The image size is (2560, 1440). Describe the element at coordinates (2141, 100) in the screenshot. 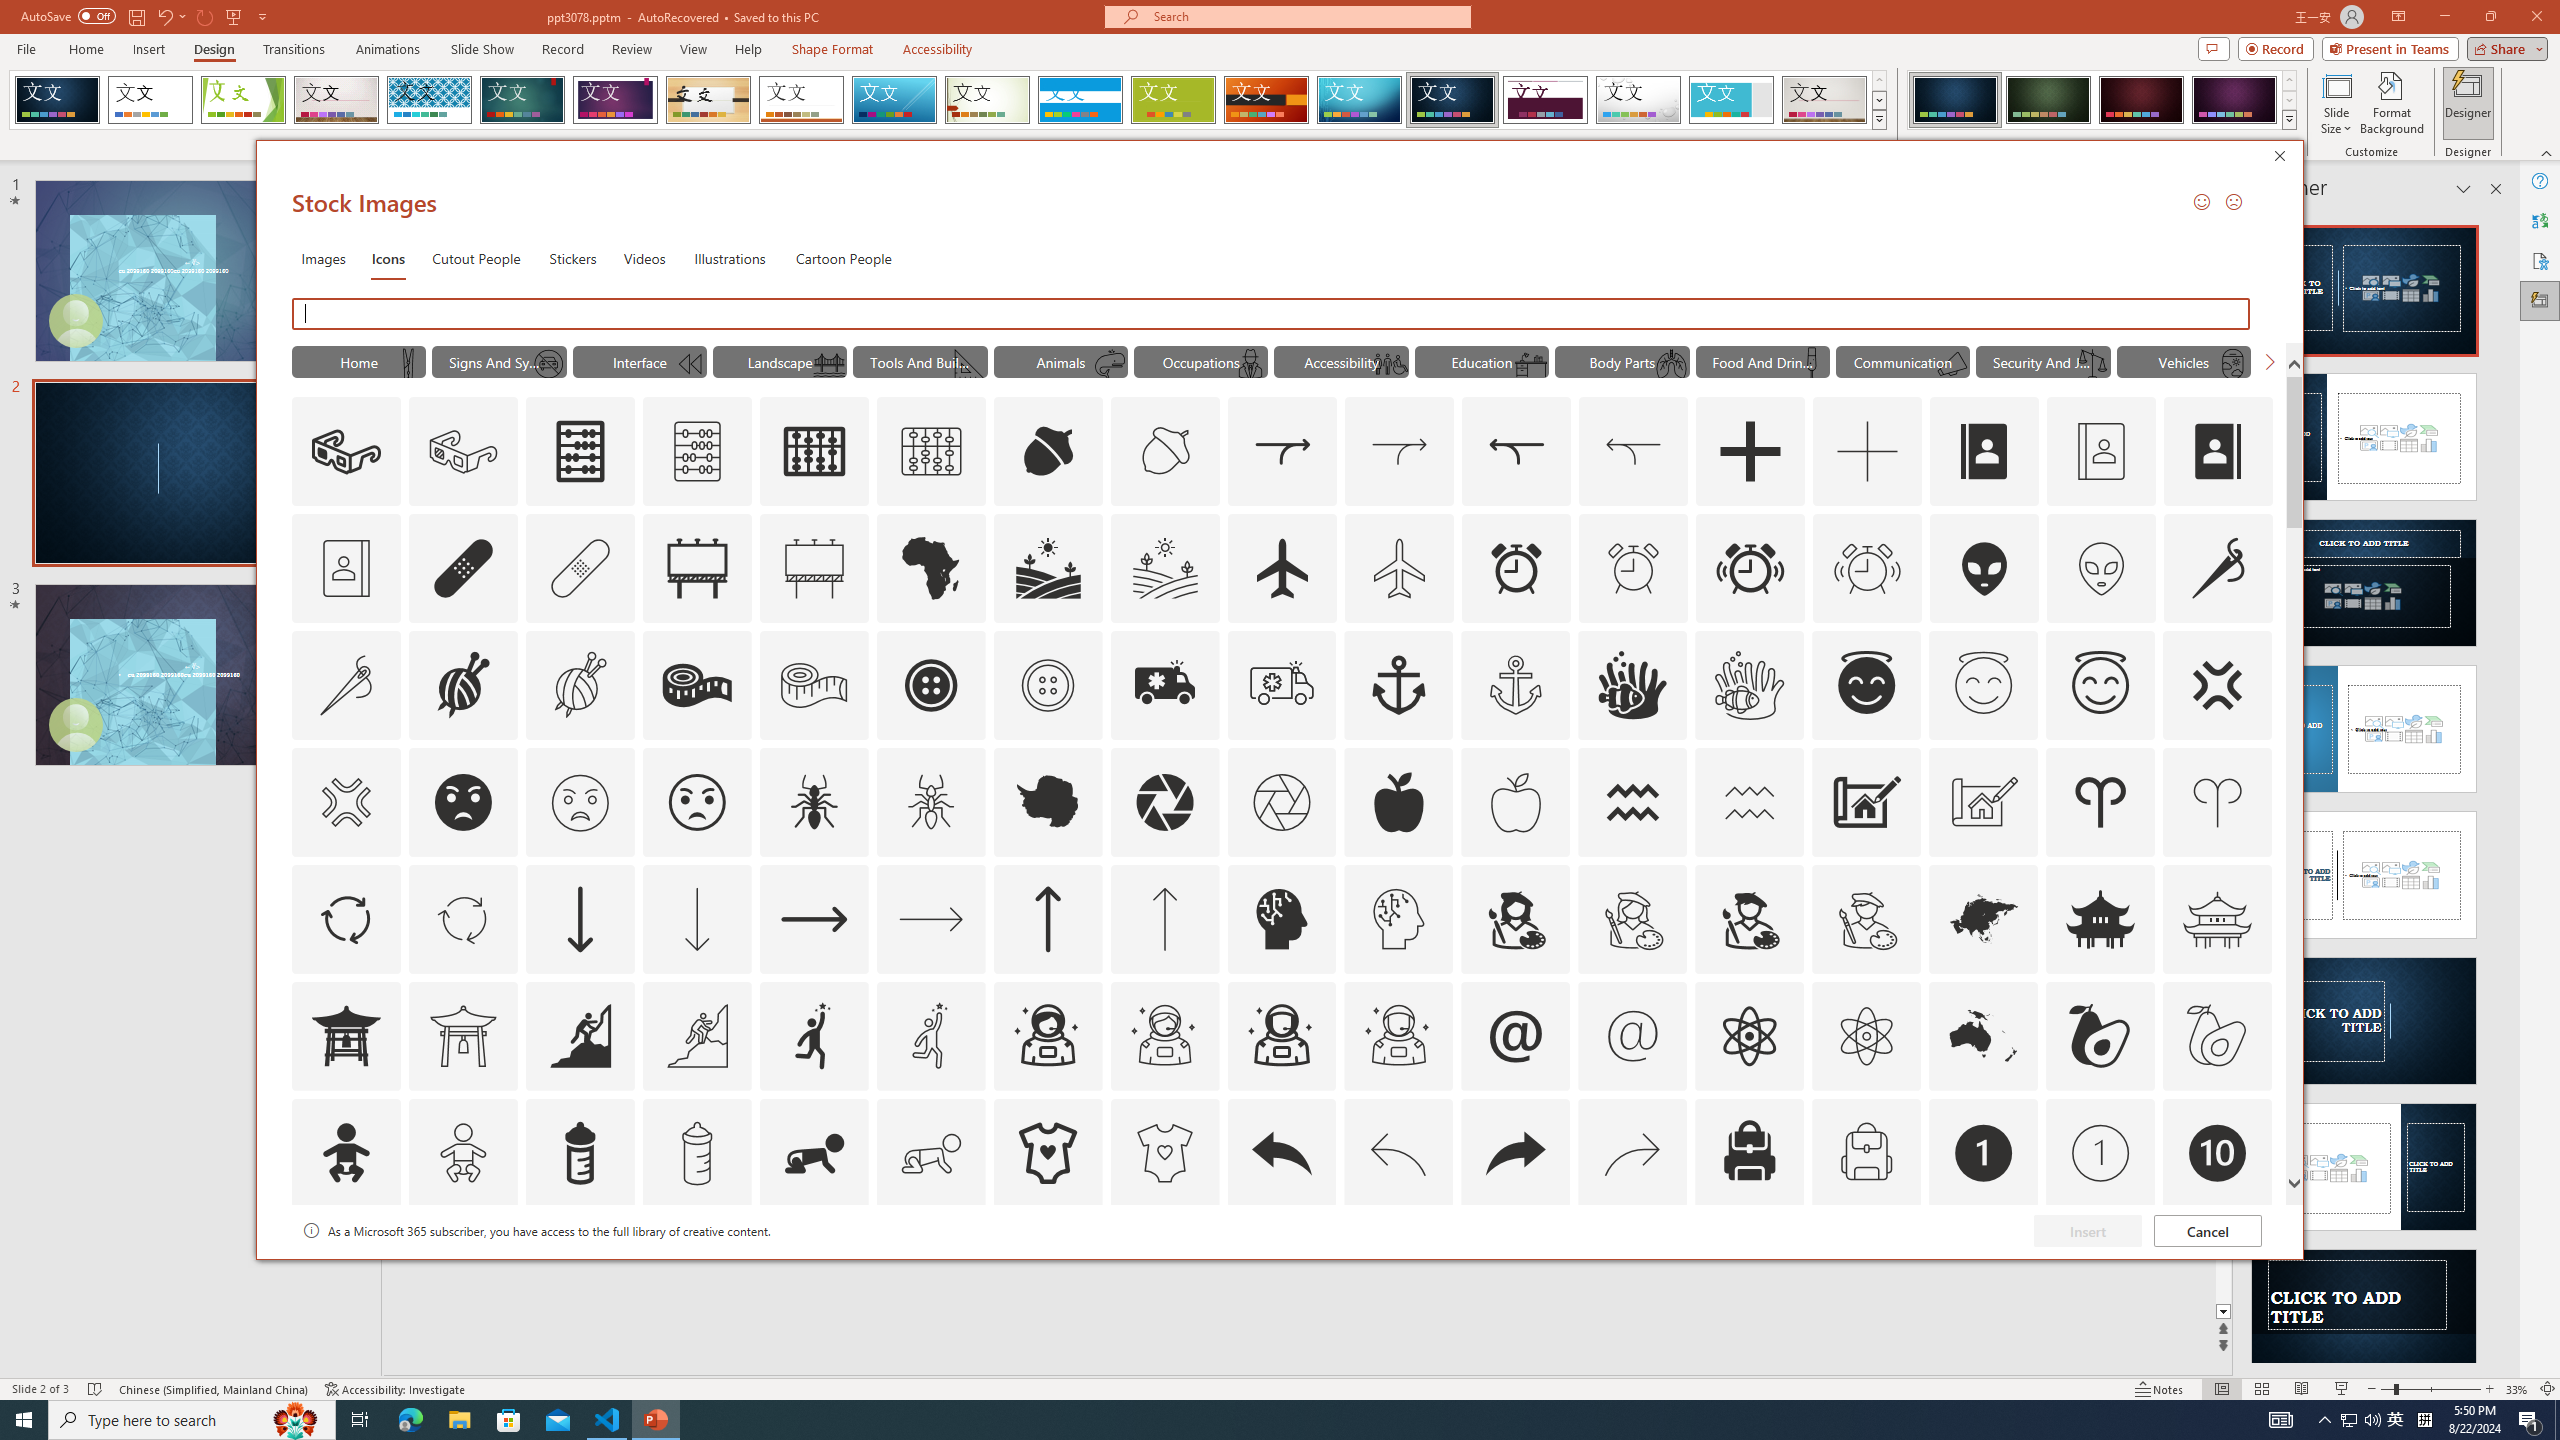

I see `Damask Variant 3` at that location.